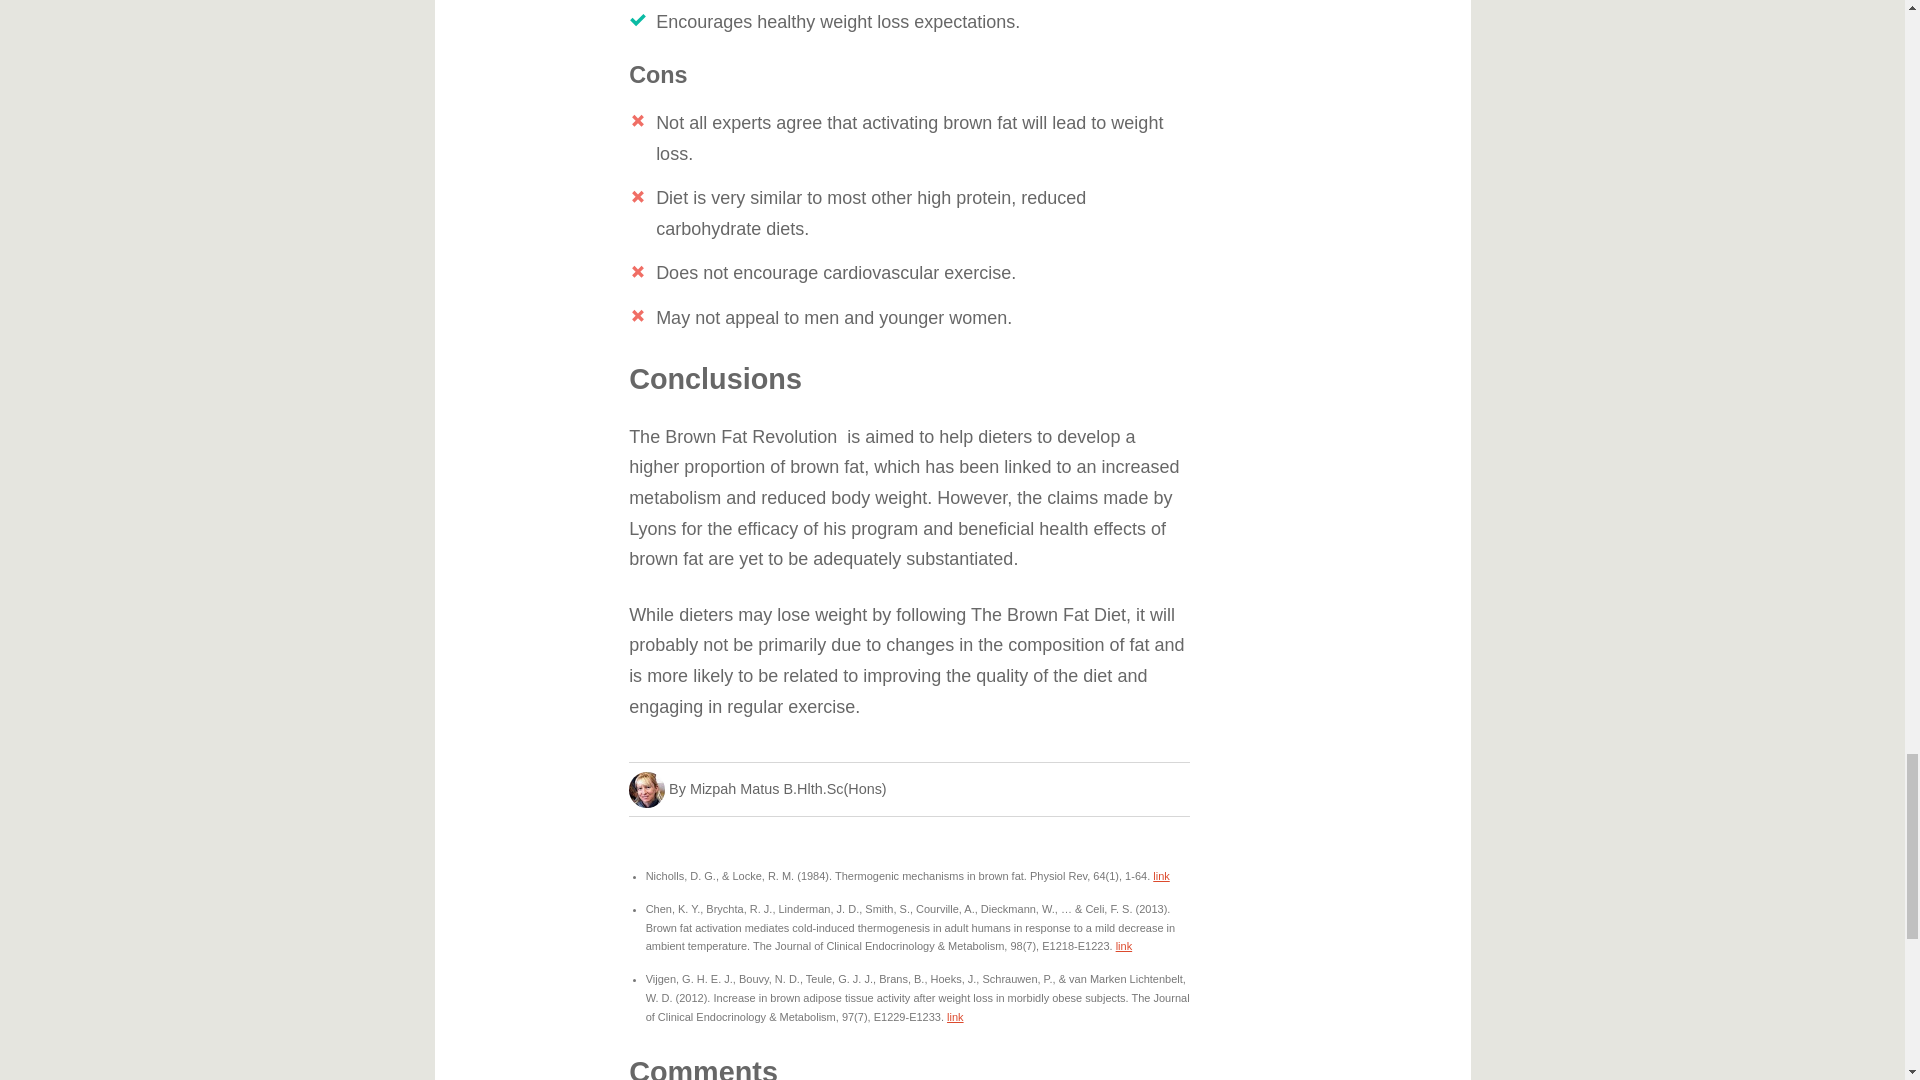 The width and height of the screenshot is (1920, 1080). Describe the element at coordinates (1161, 876) in the screenshot. I see `link` at that location.